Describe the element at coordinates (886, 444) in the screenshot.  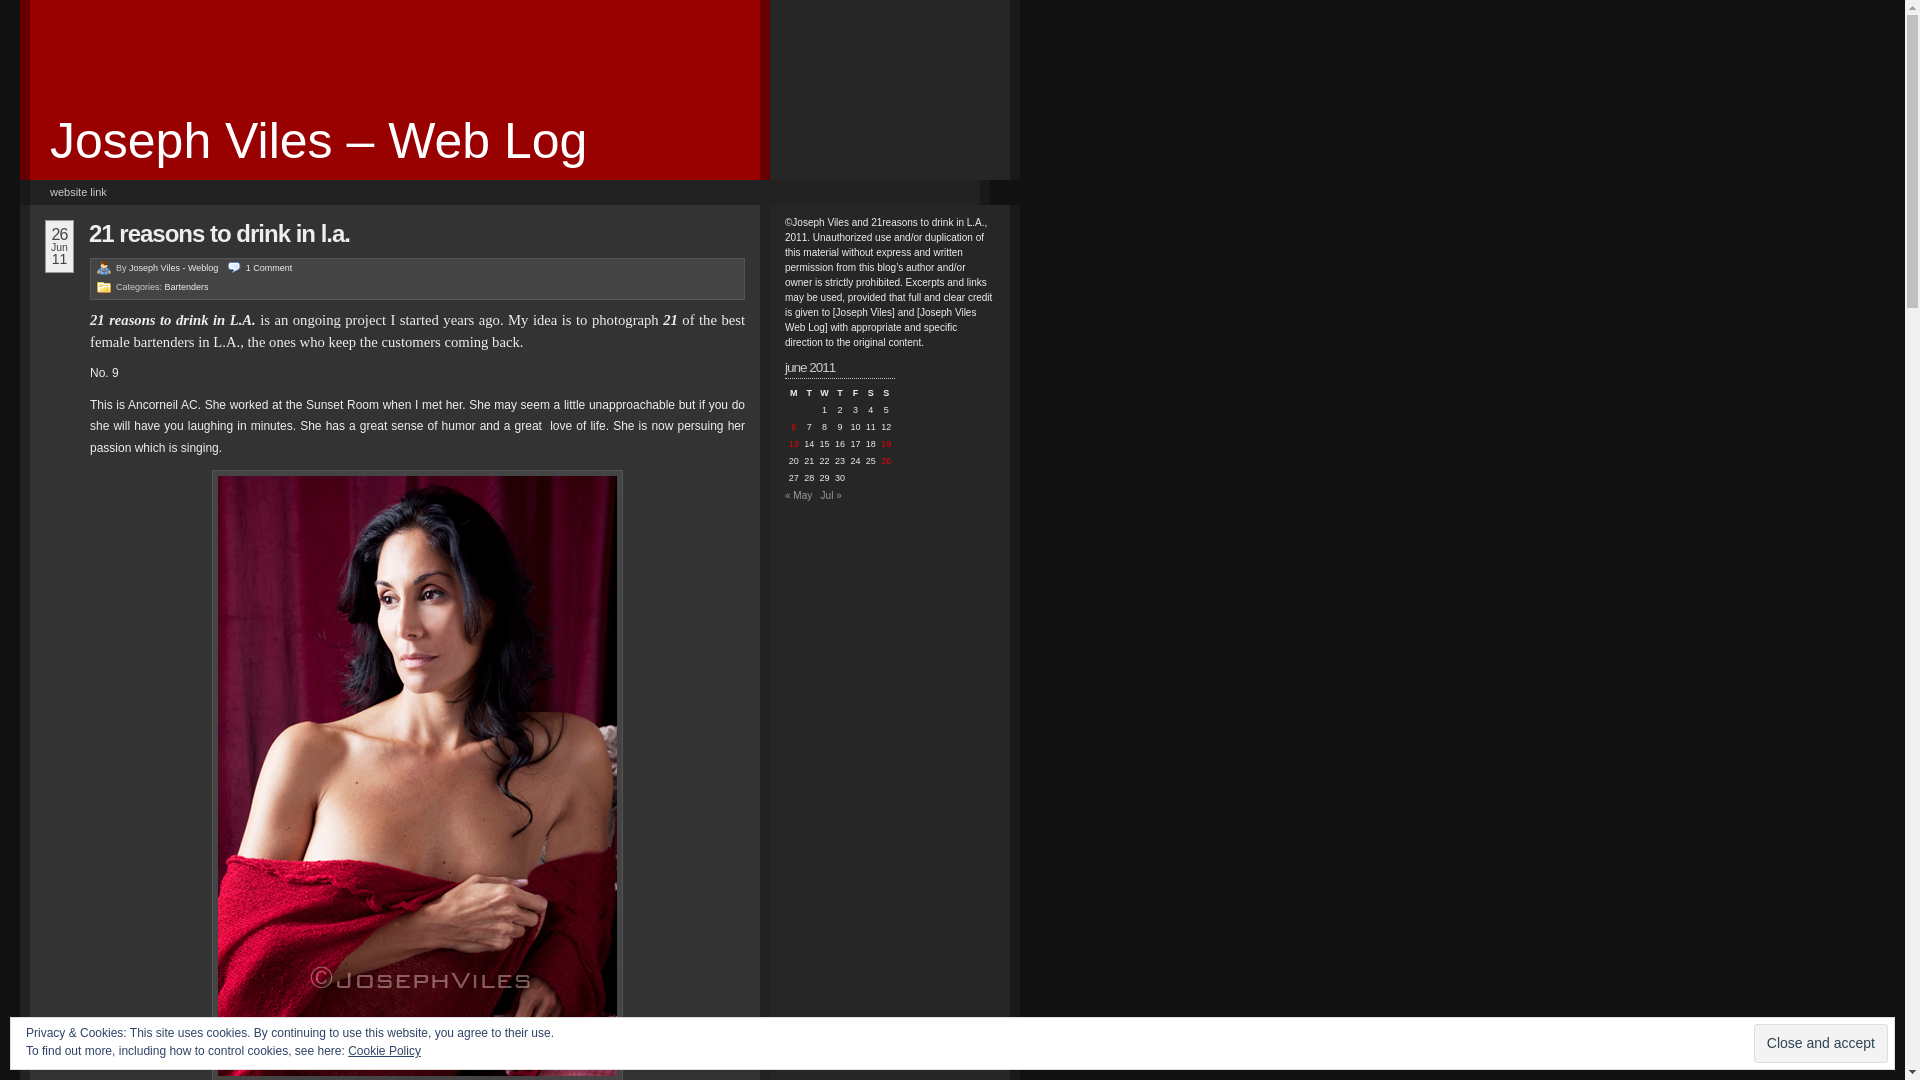
I see `19` at that location.